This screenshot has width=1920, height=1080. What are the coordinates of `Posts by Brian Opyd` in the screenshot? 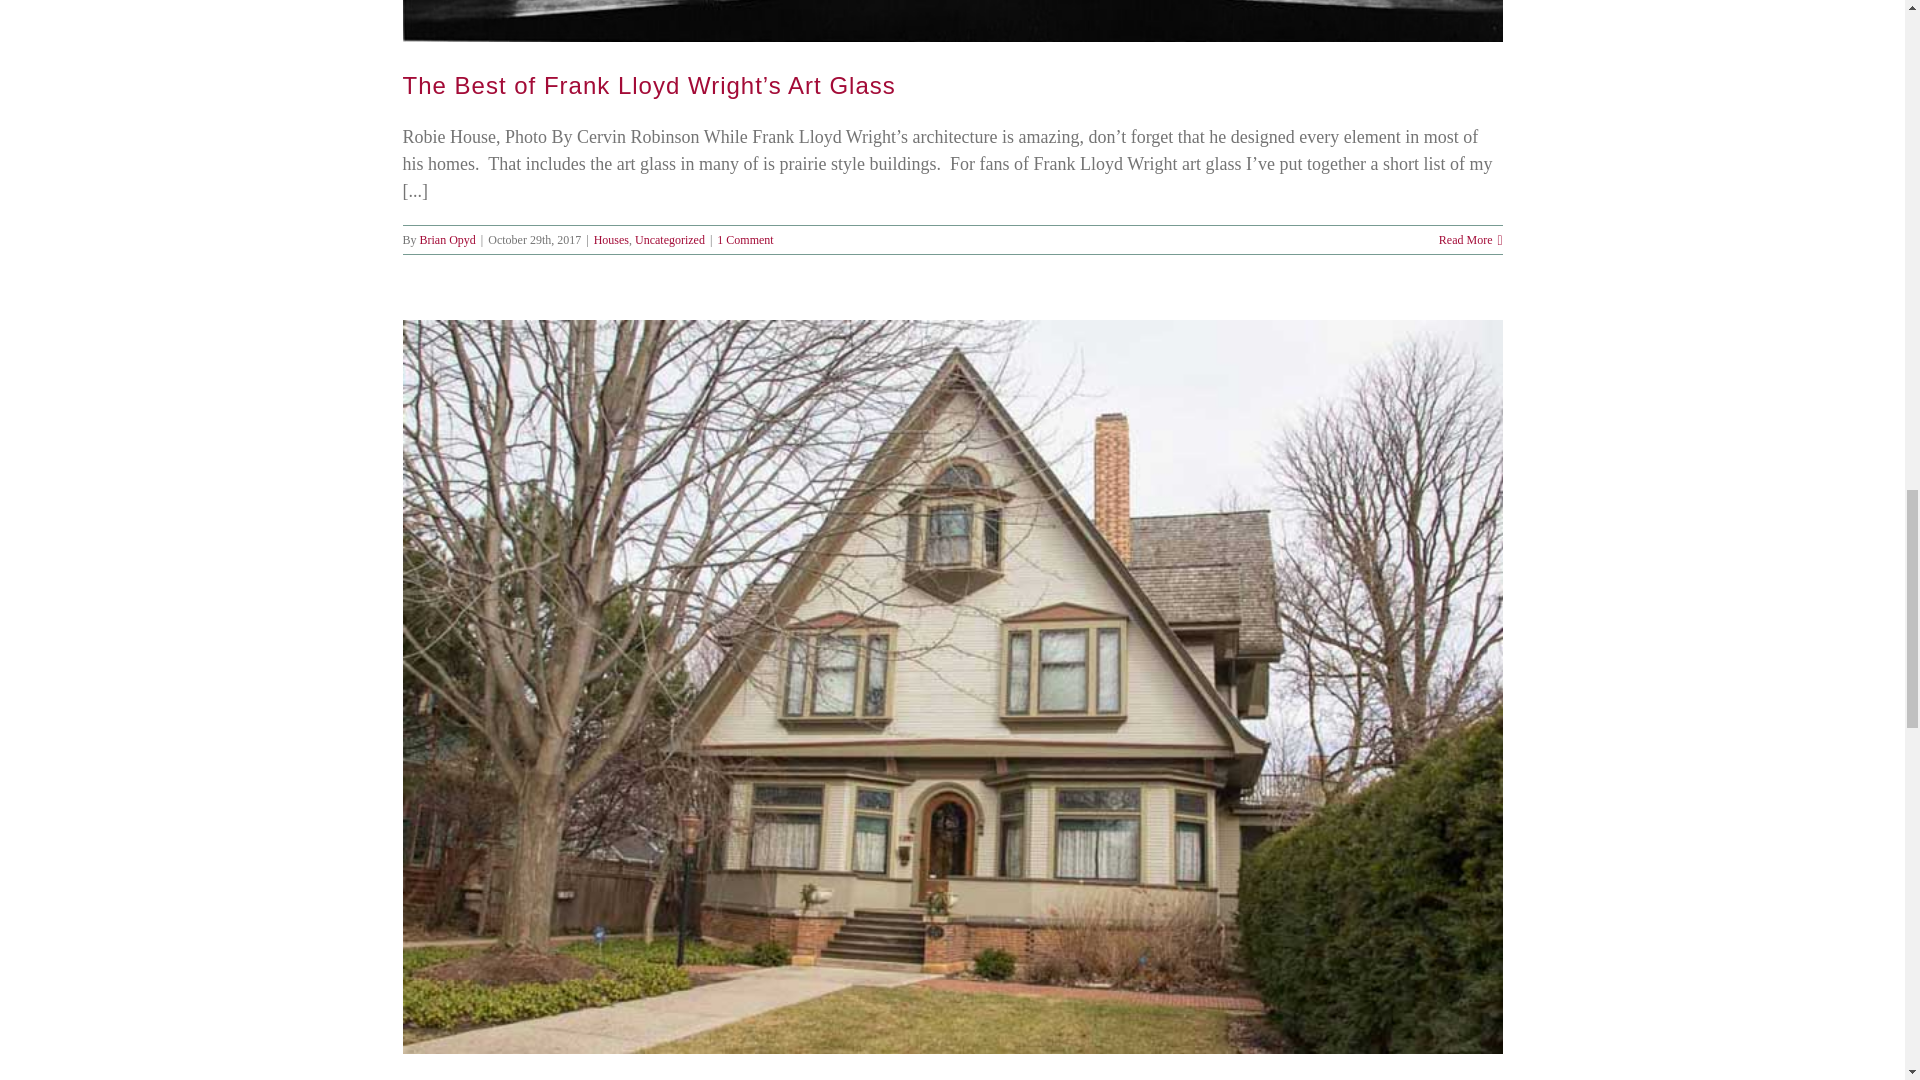 It's located at (448, 240).